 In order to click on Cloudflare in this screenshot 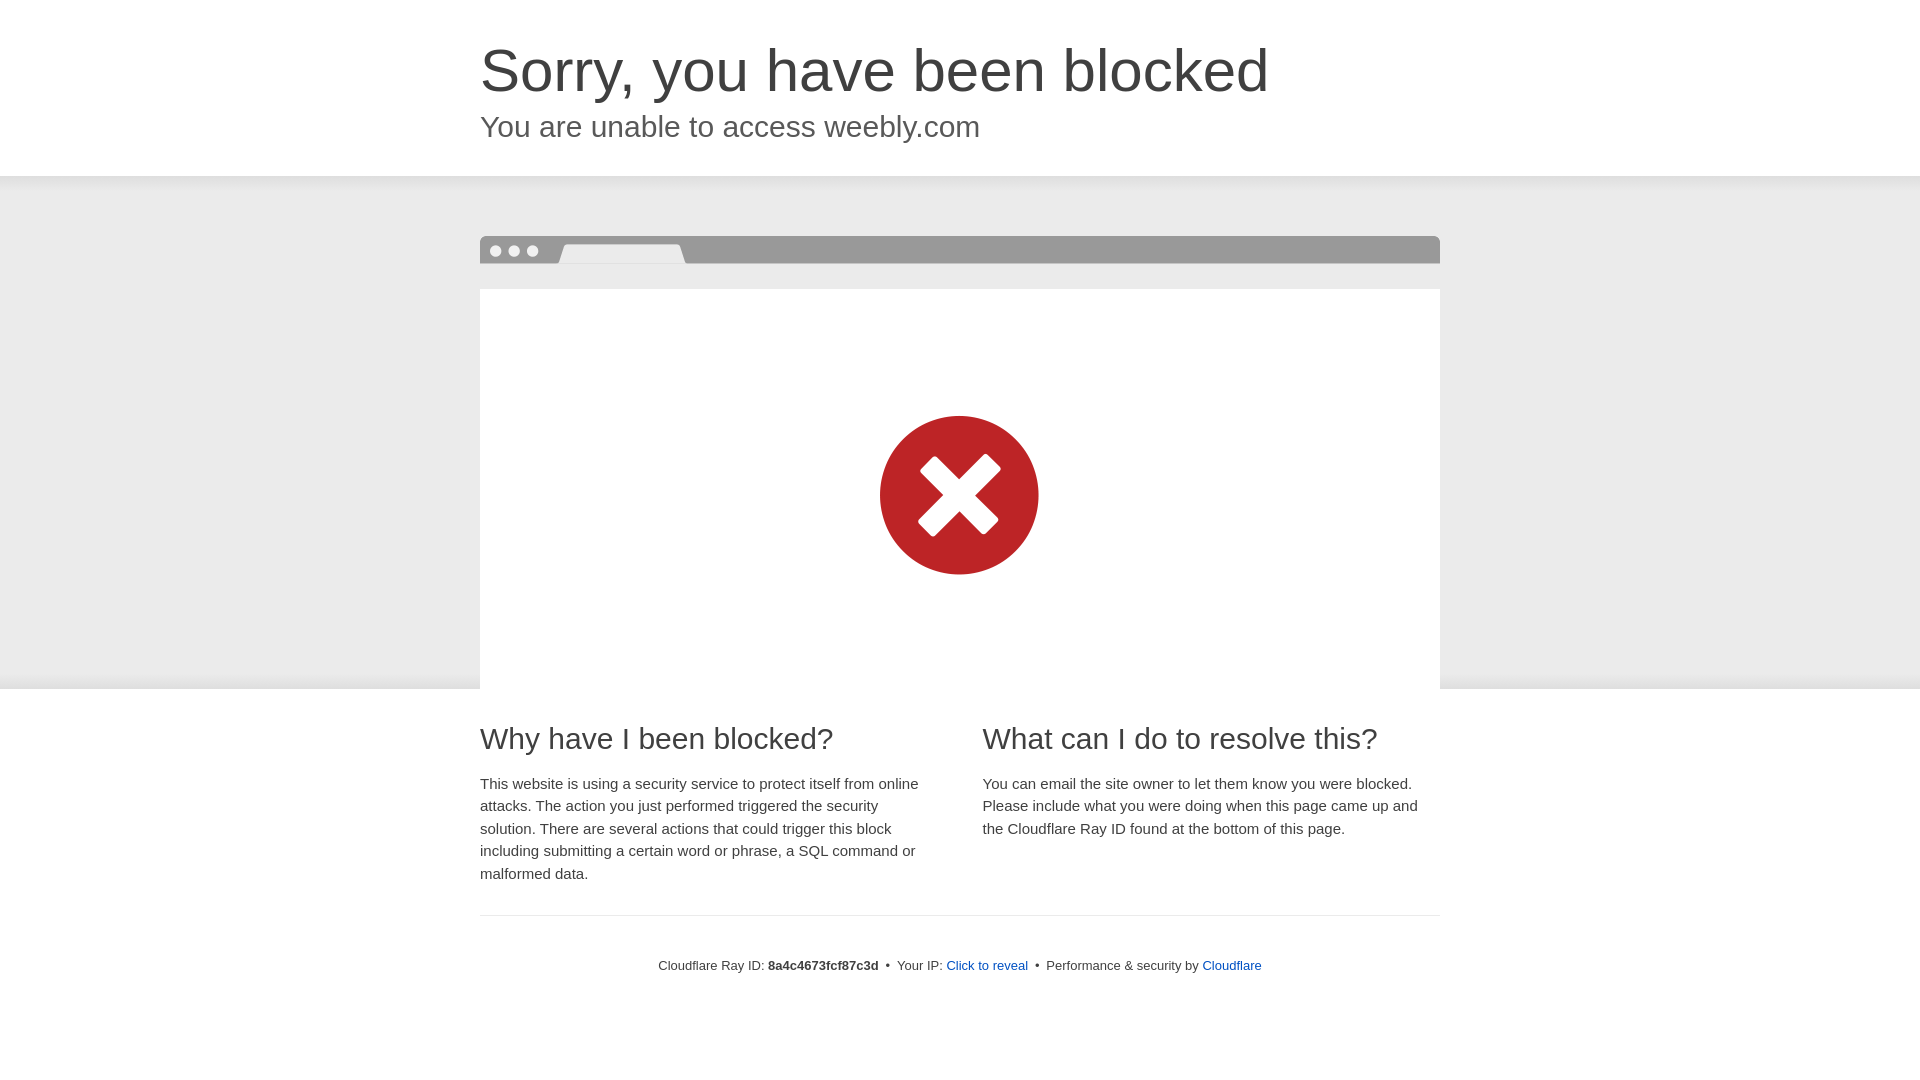, I will do `click(1231, 965)`.